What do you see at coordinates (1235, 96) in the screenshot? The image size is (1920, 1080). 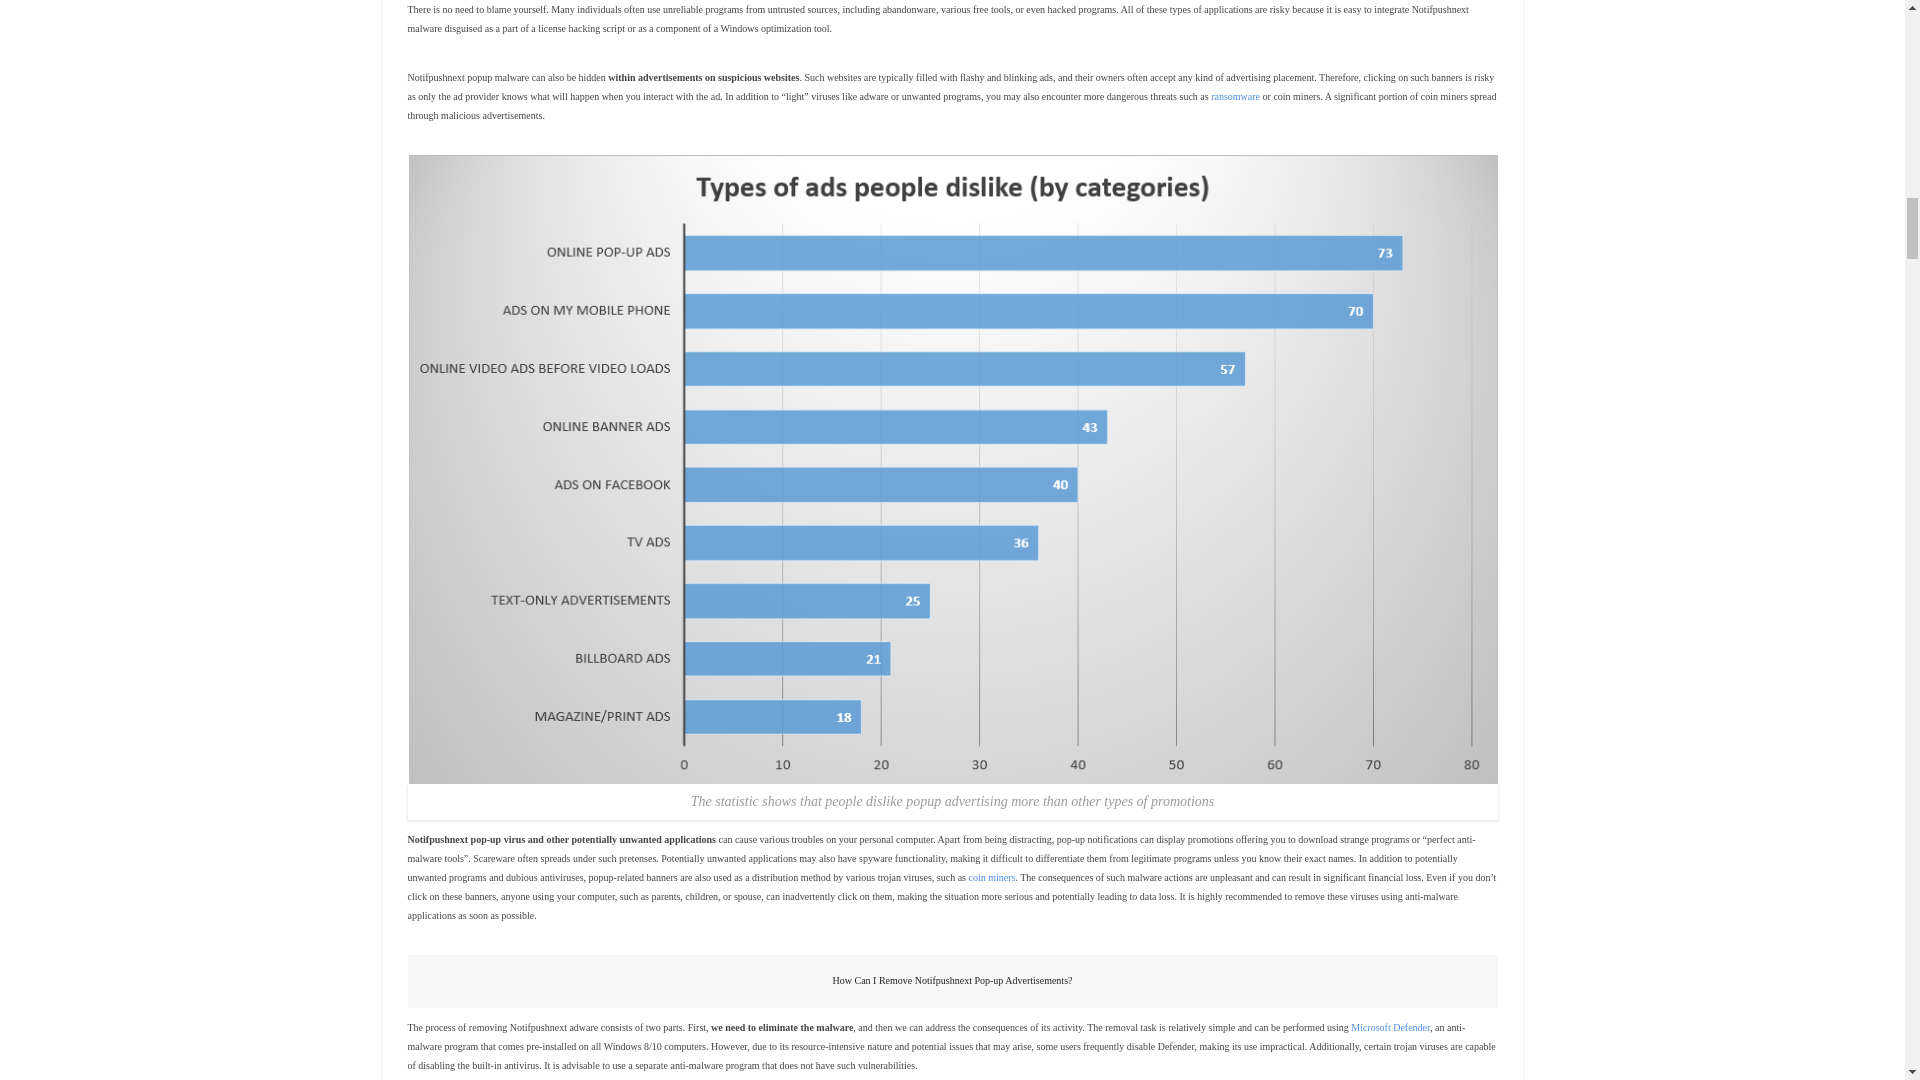 I see `ransomware` at bounding box center [1235, 96].